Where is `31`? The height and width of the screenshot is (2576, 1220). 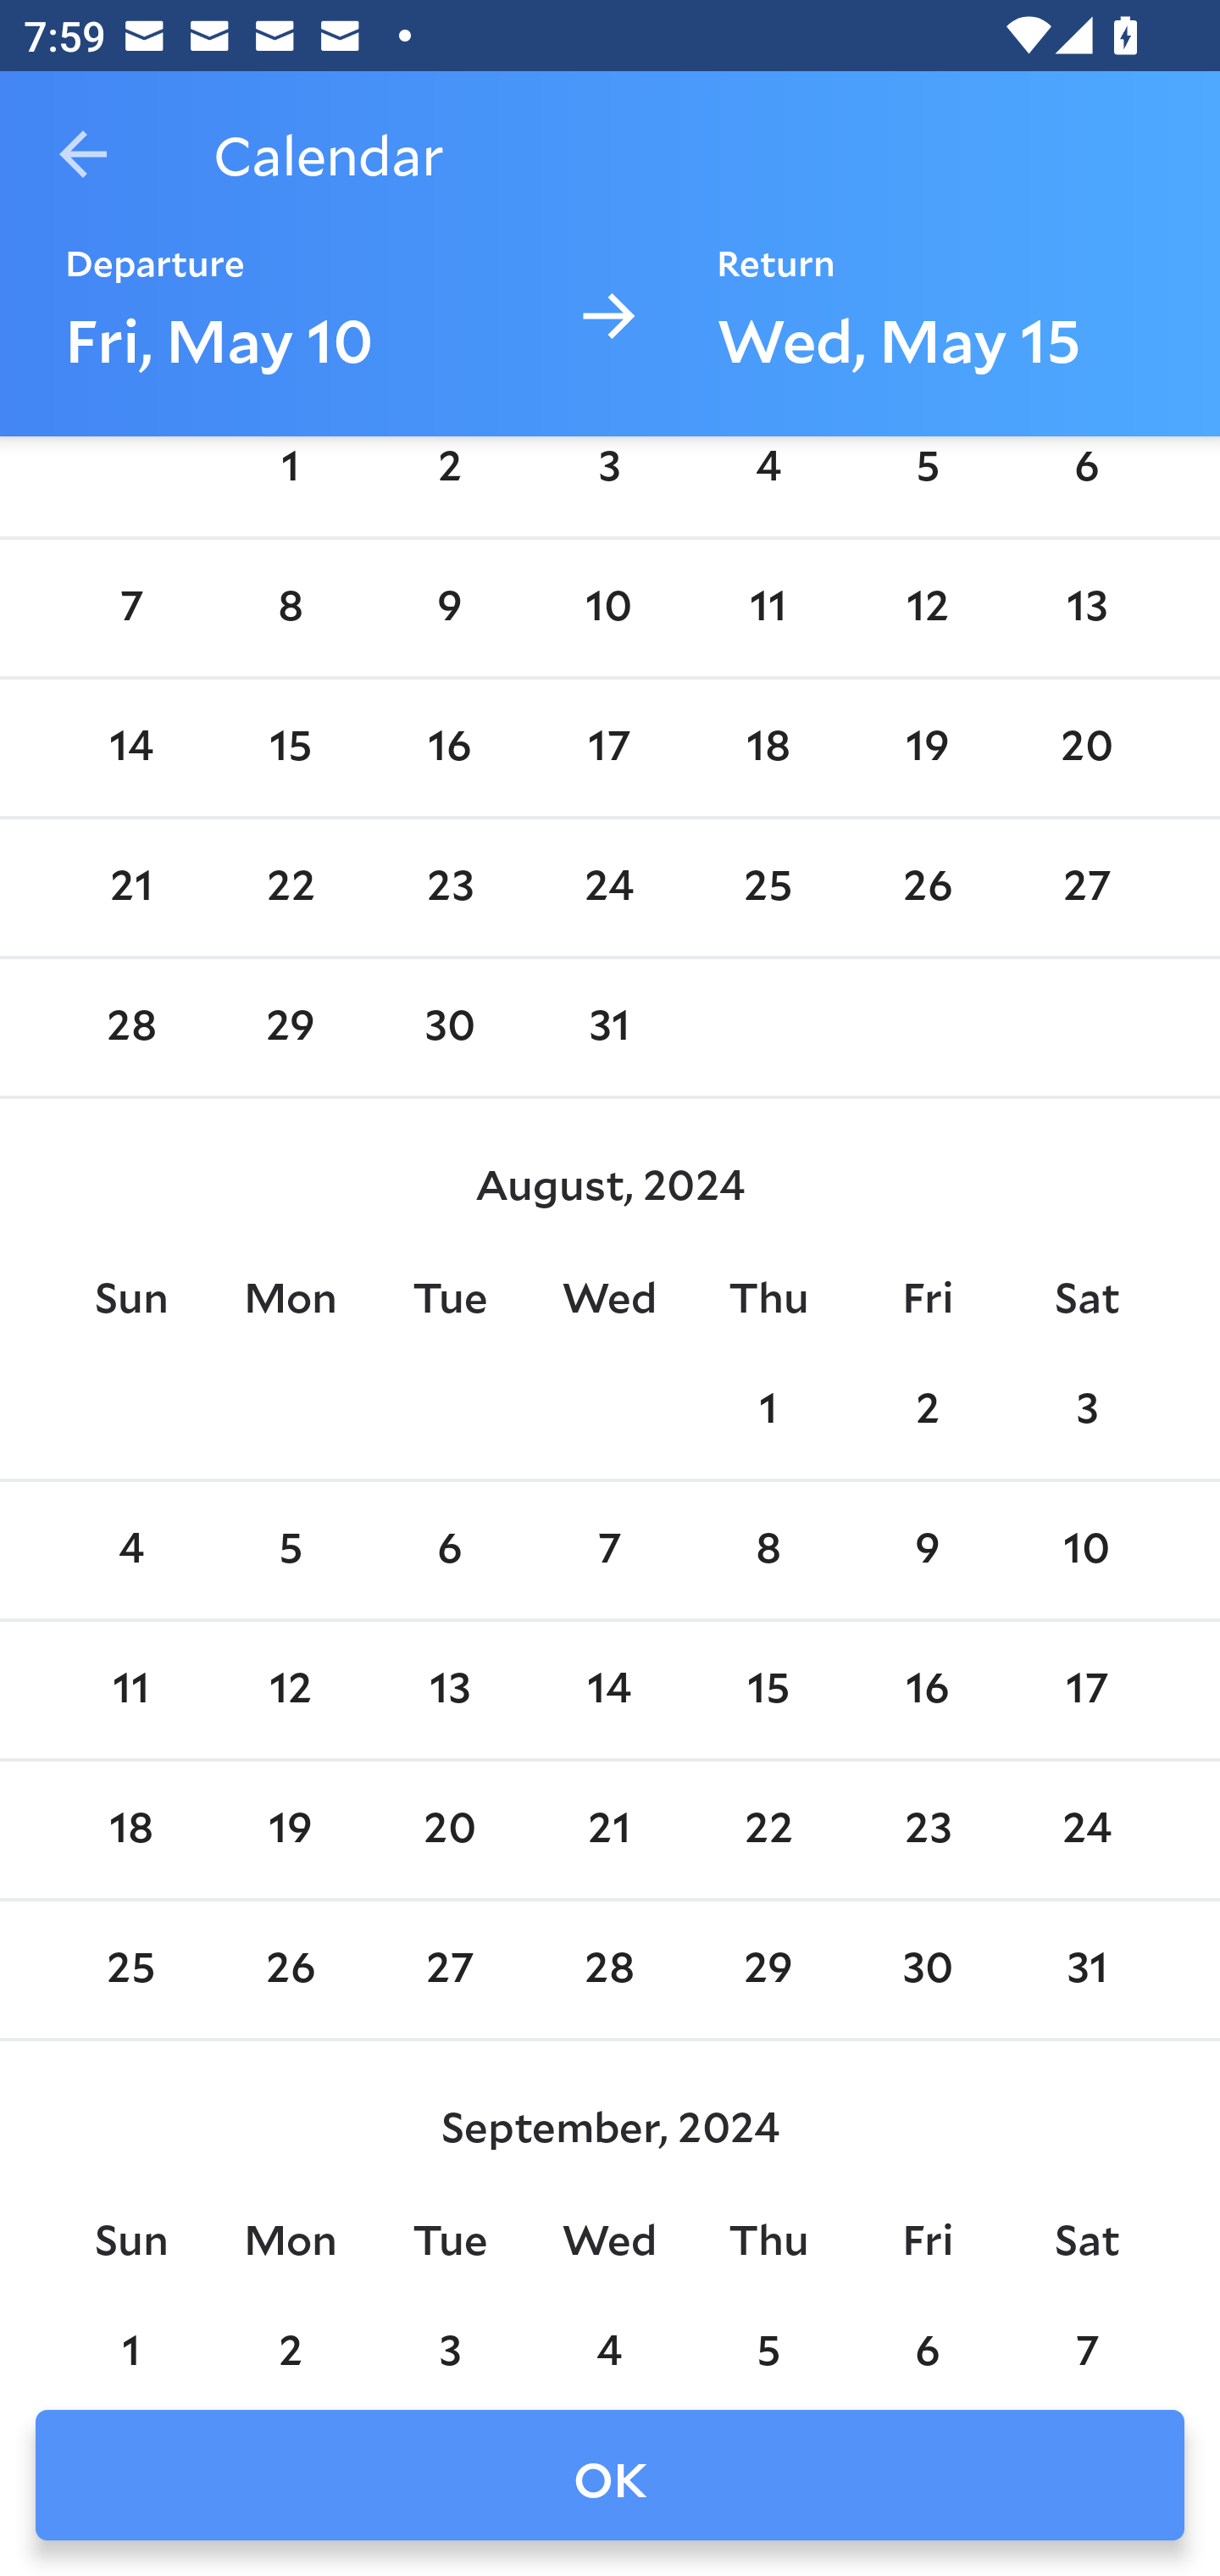
31 is located at coordinates (609, 1027).